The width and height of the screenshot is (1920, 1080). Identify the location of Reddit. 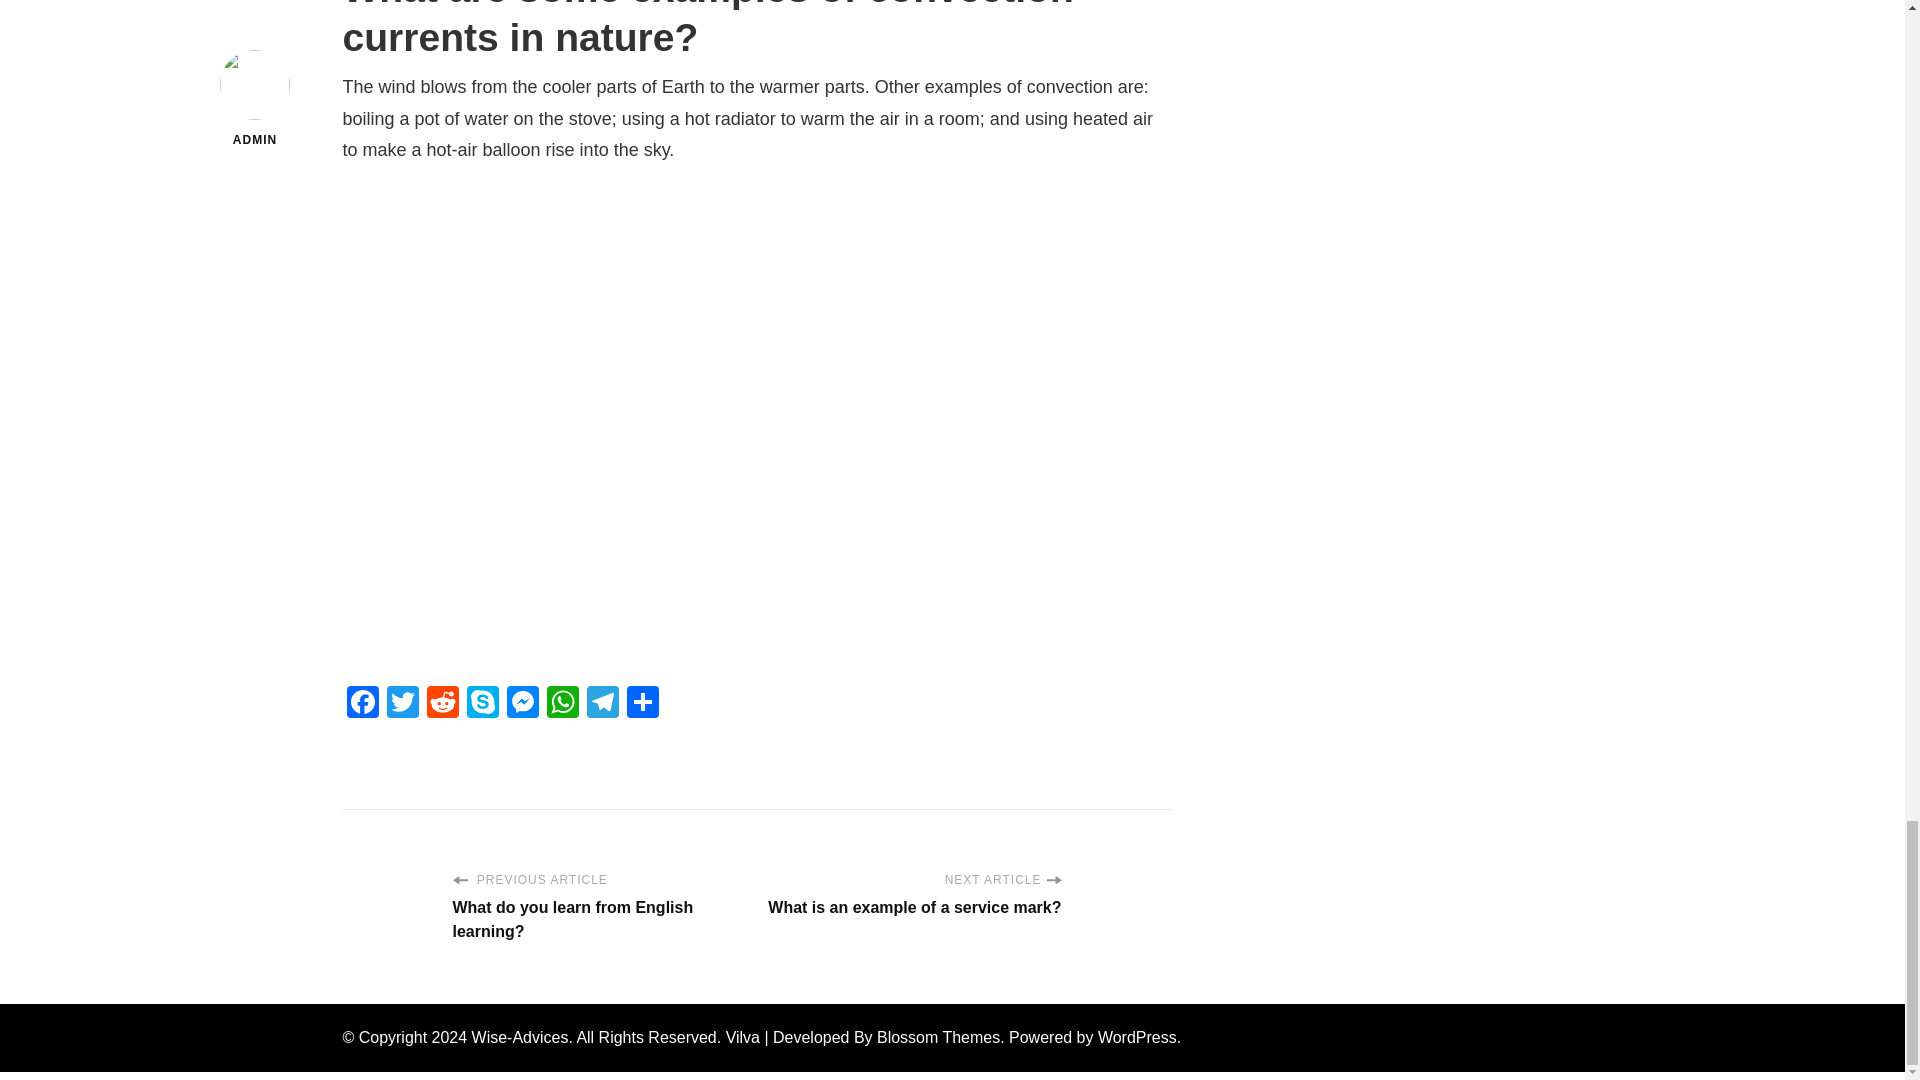
(442, 704).